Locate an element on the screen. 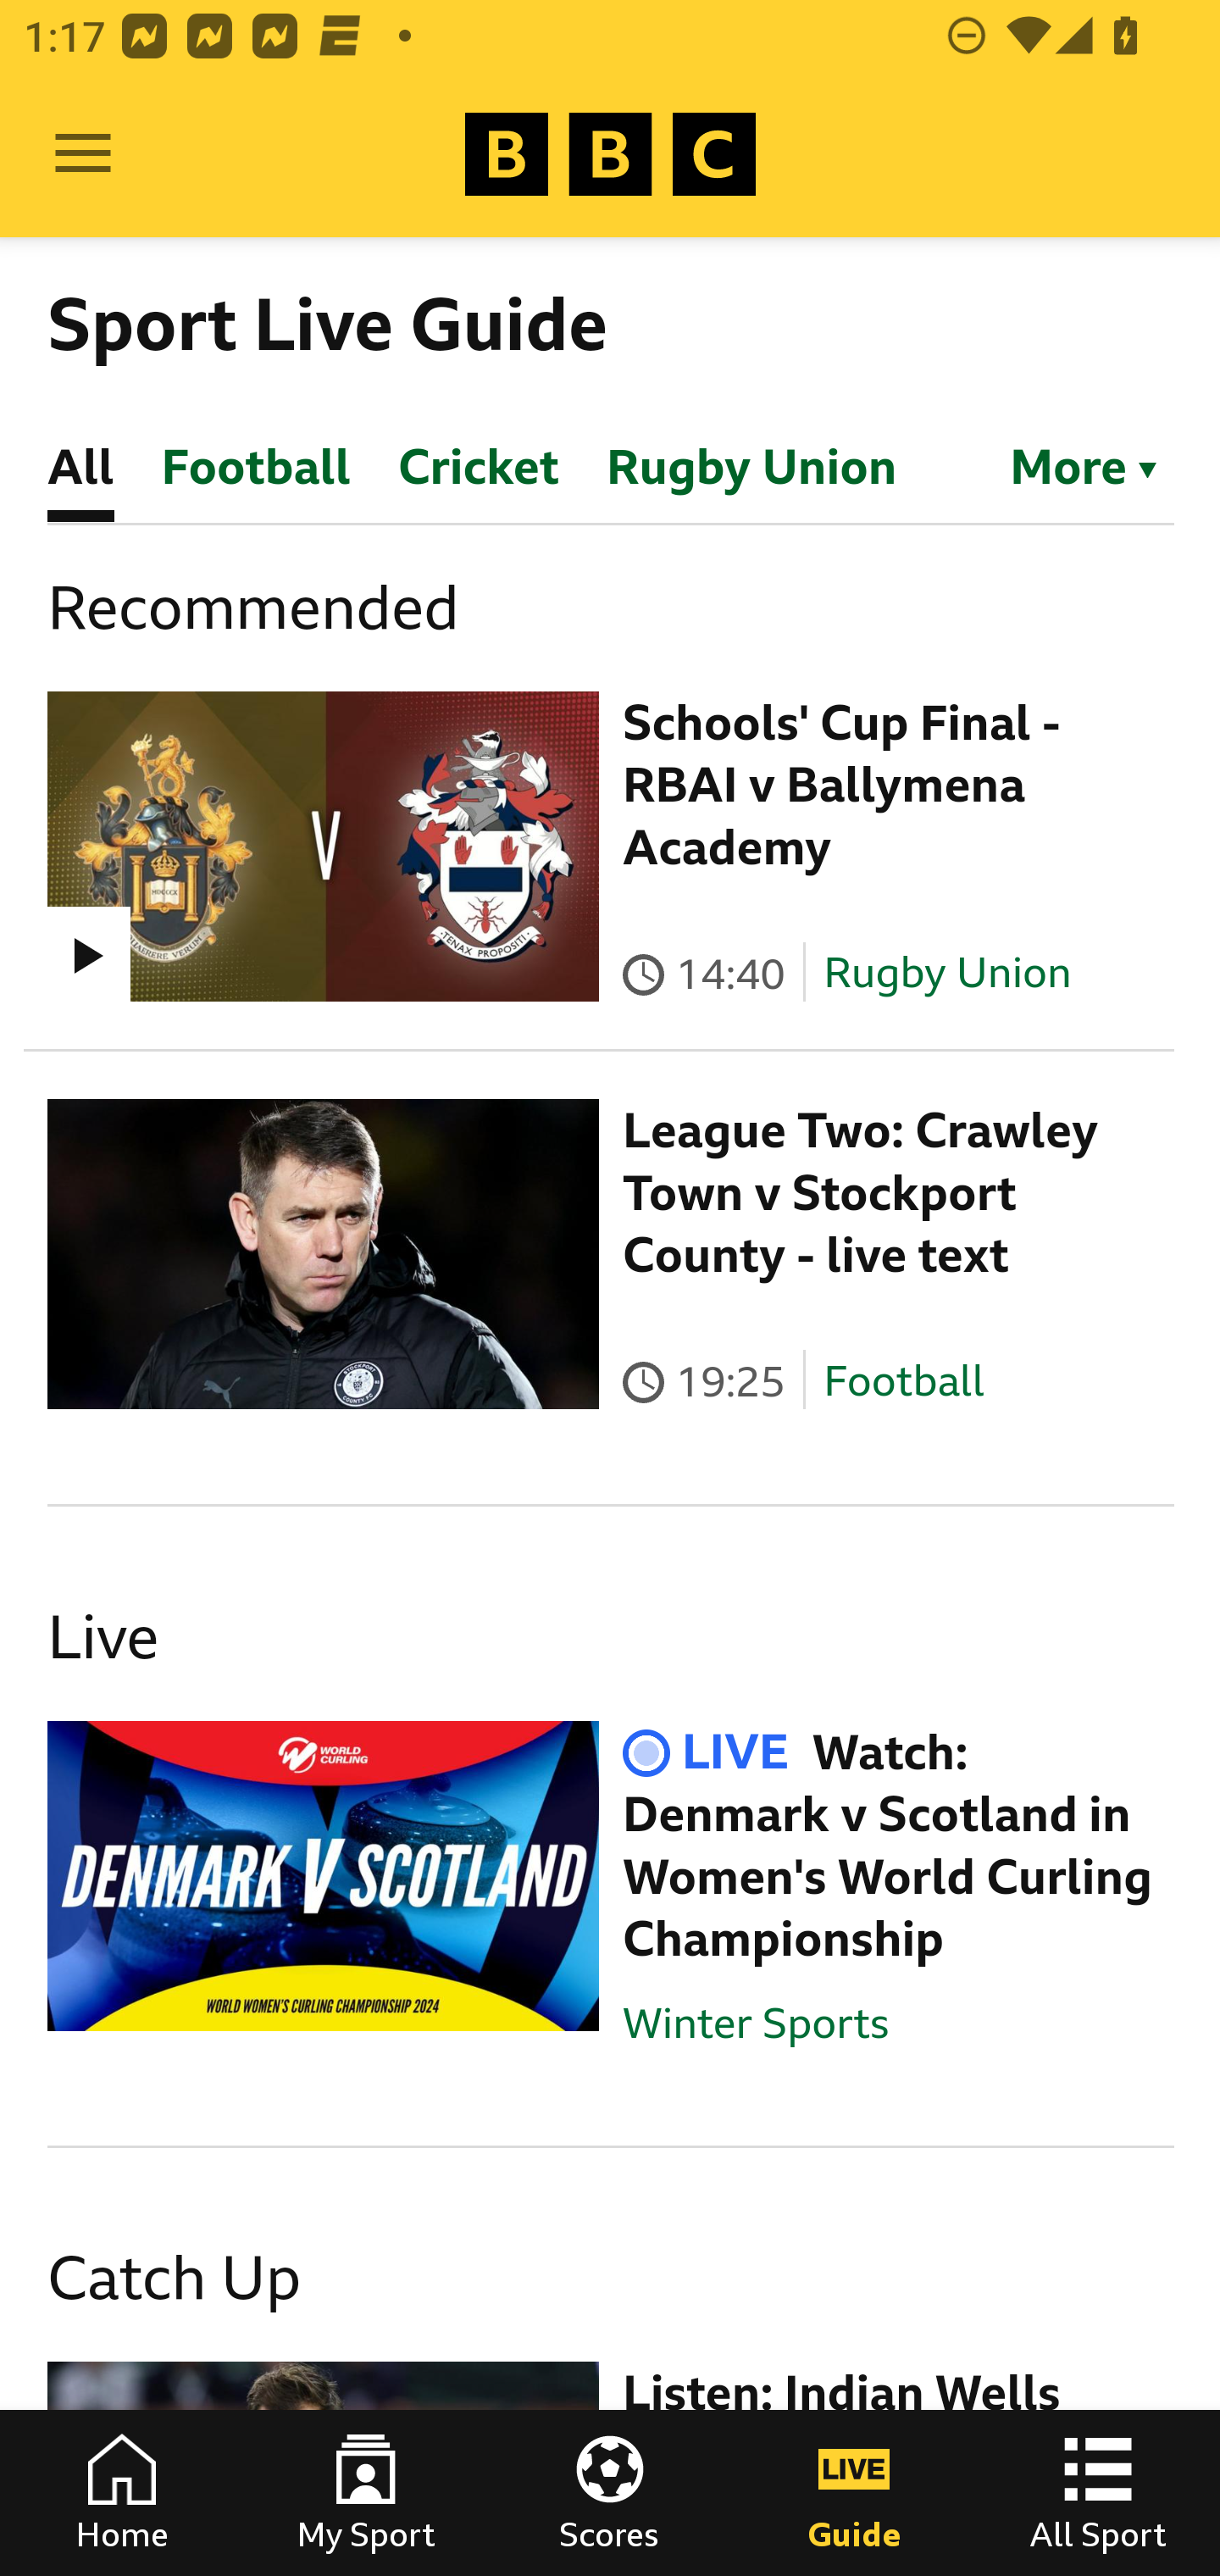 The image size is (1220, 2576). Home is located at coordinates (122, 2493).